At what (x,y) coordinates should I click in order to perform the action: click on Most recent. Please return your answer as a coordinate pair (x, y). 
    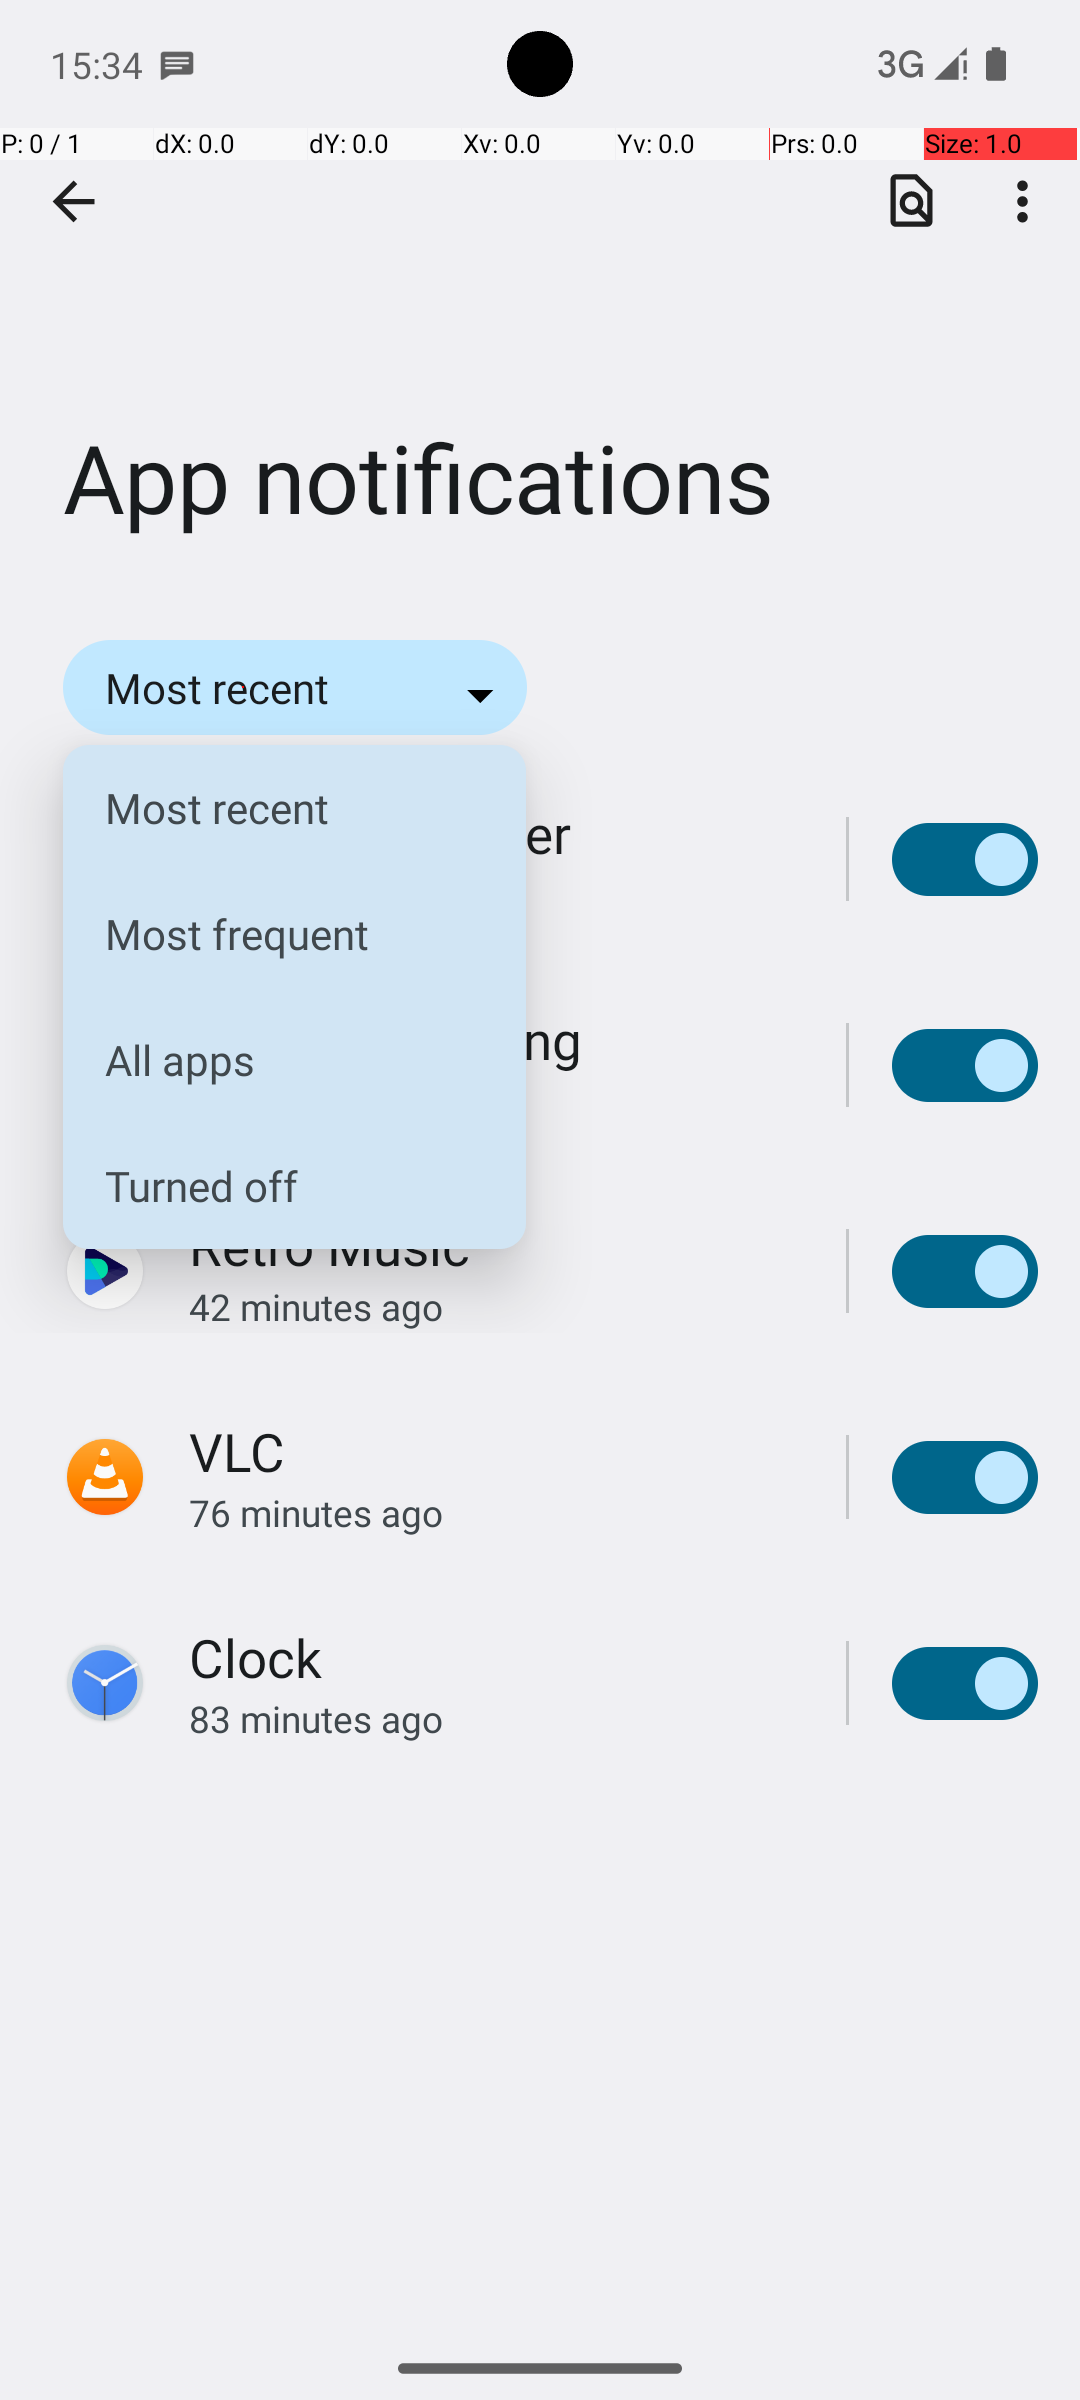
    Looking at the image, I should click on (279, 808).